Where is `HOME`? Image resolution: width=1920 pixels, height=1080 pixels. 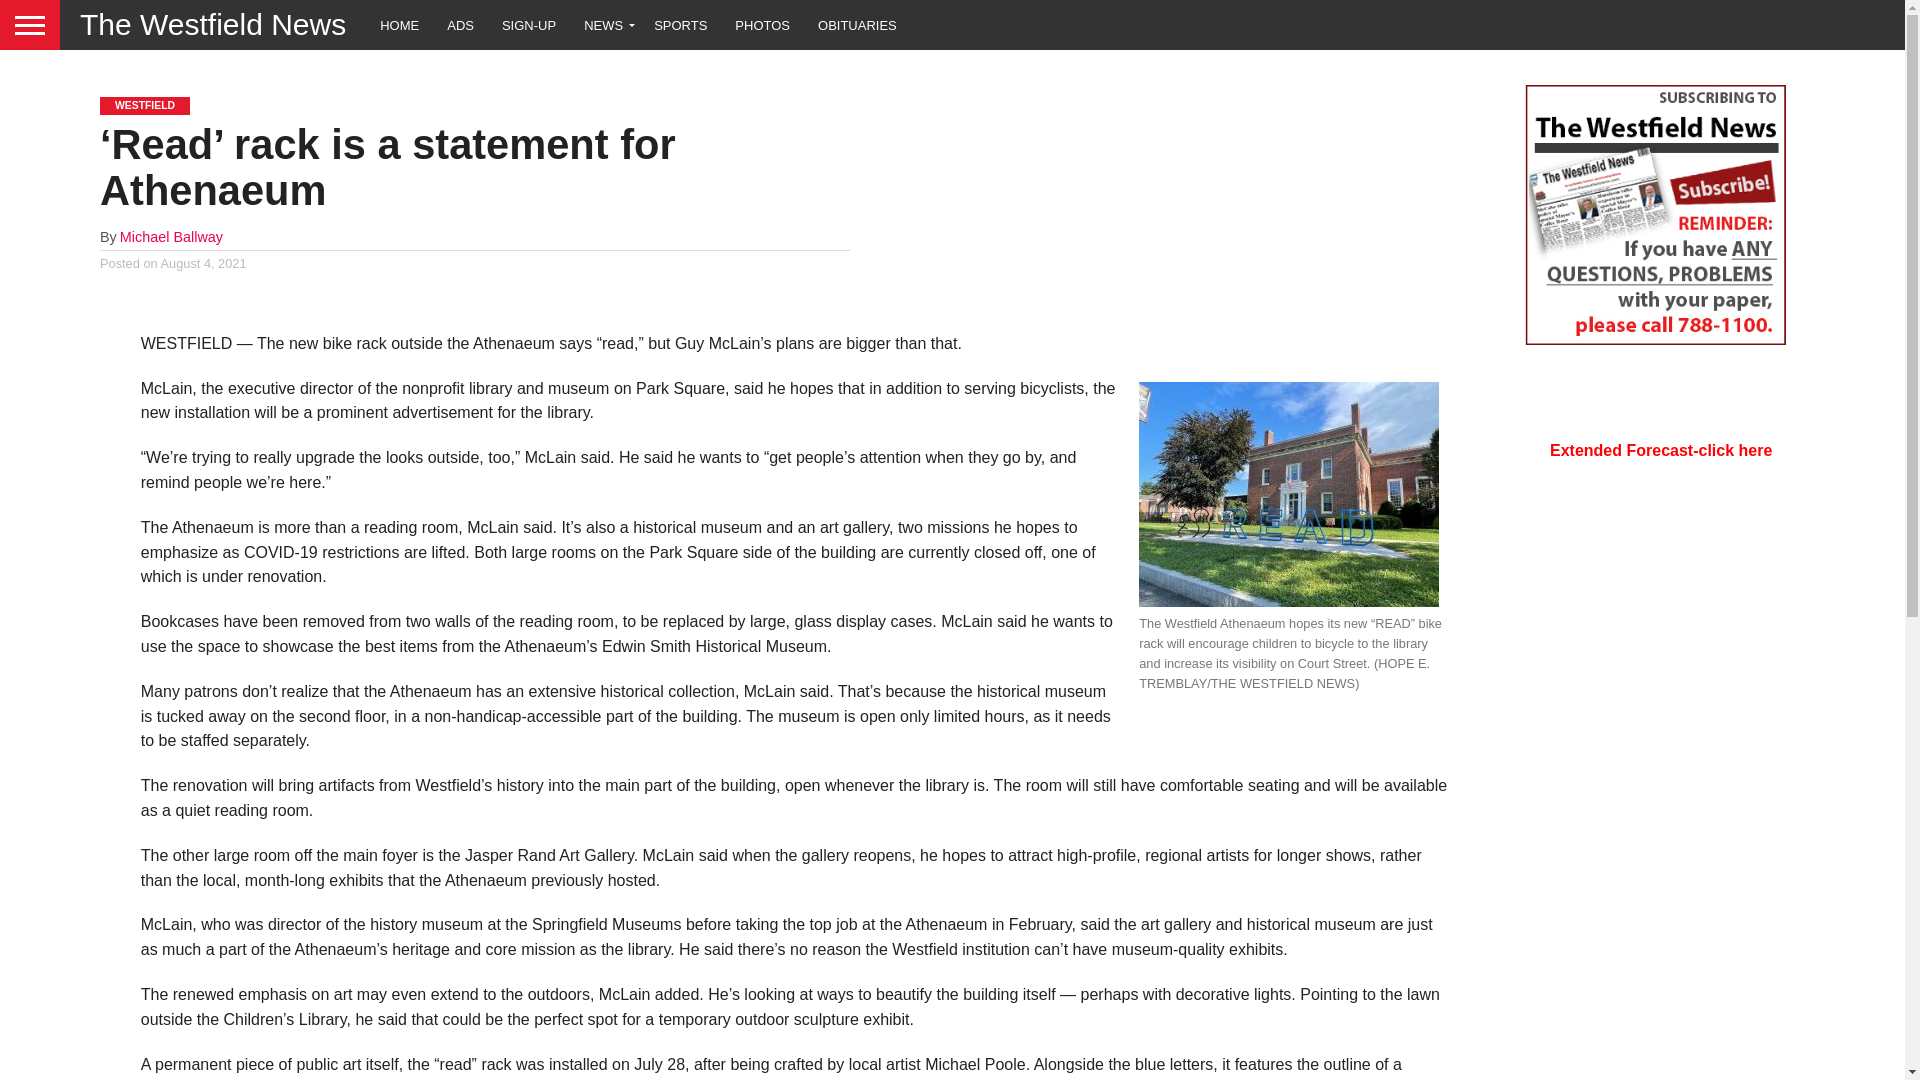 HOME is located at coordinates (400, 24).